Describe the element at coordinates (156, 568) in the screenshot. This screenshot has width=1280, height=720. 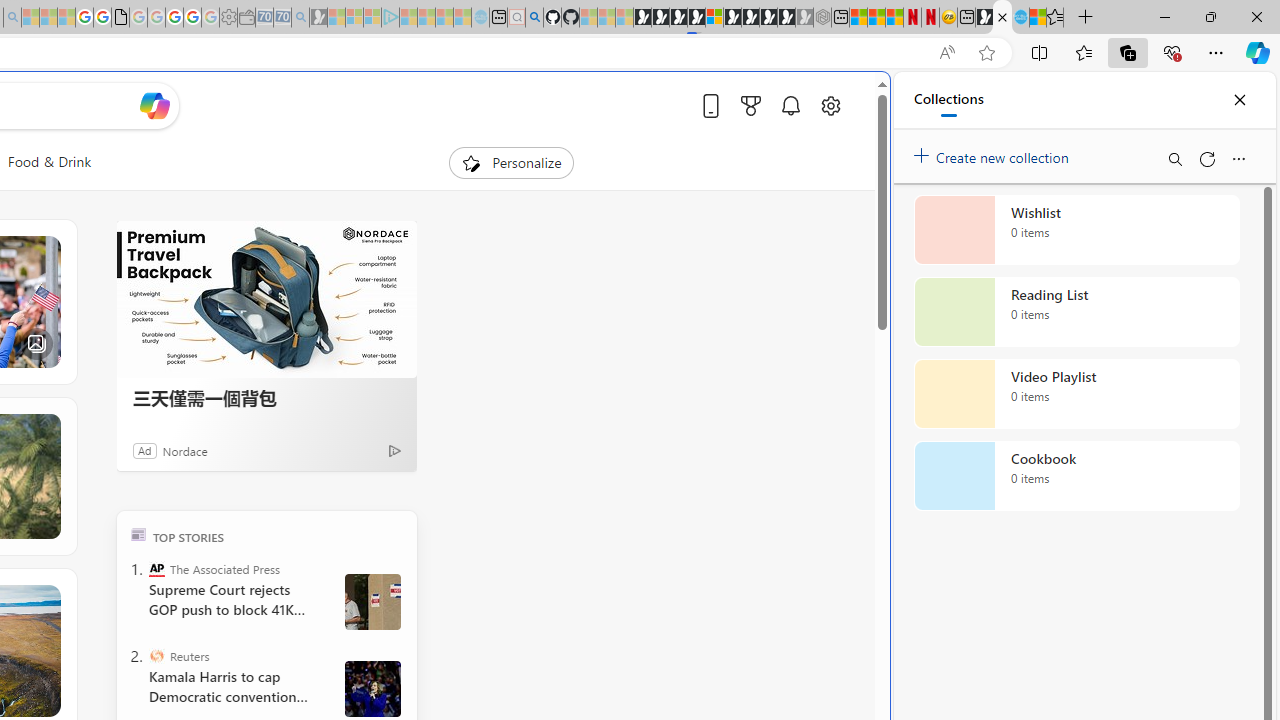
I see `The Associated Press` at that location.